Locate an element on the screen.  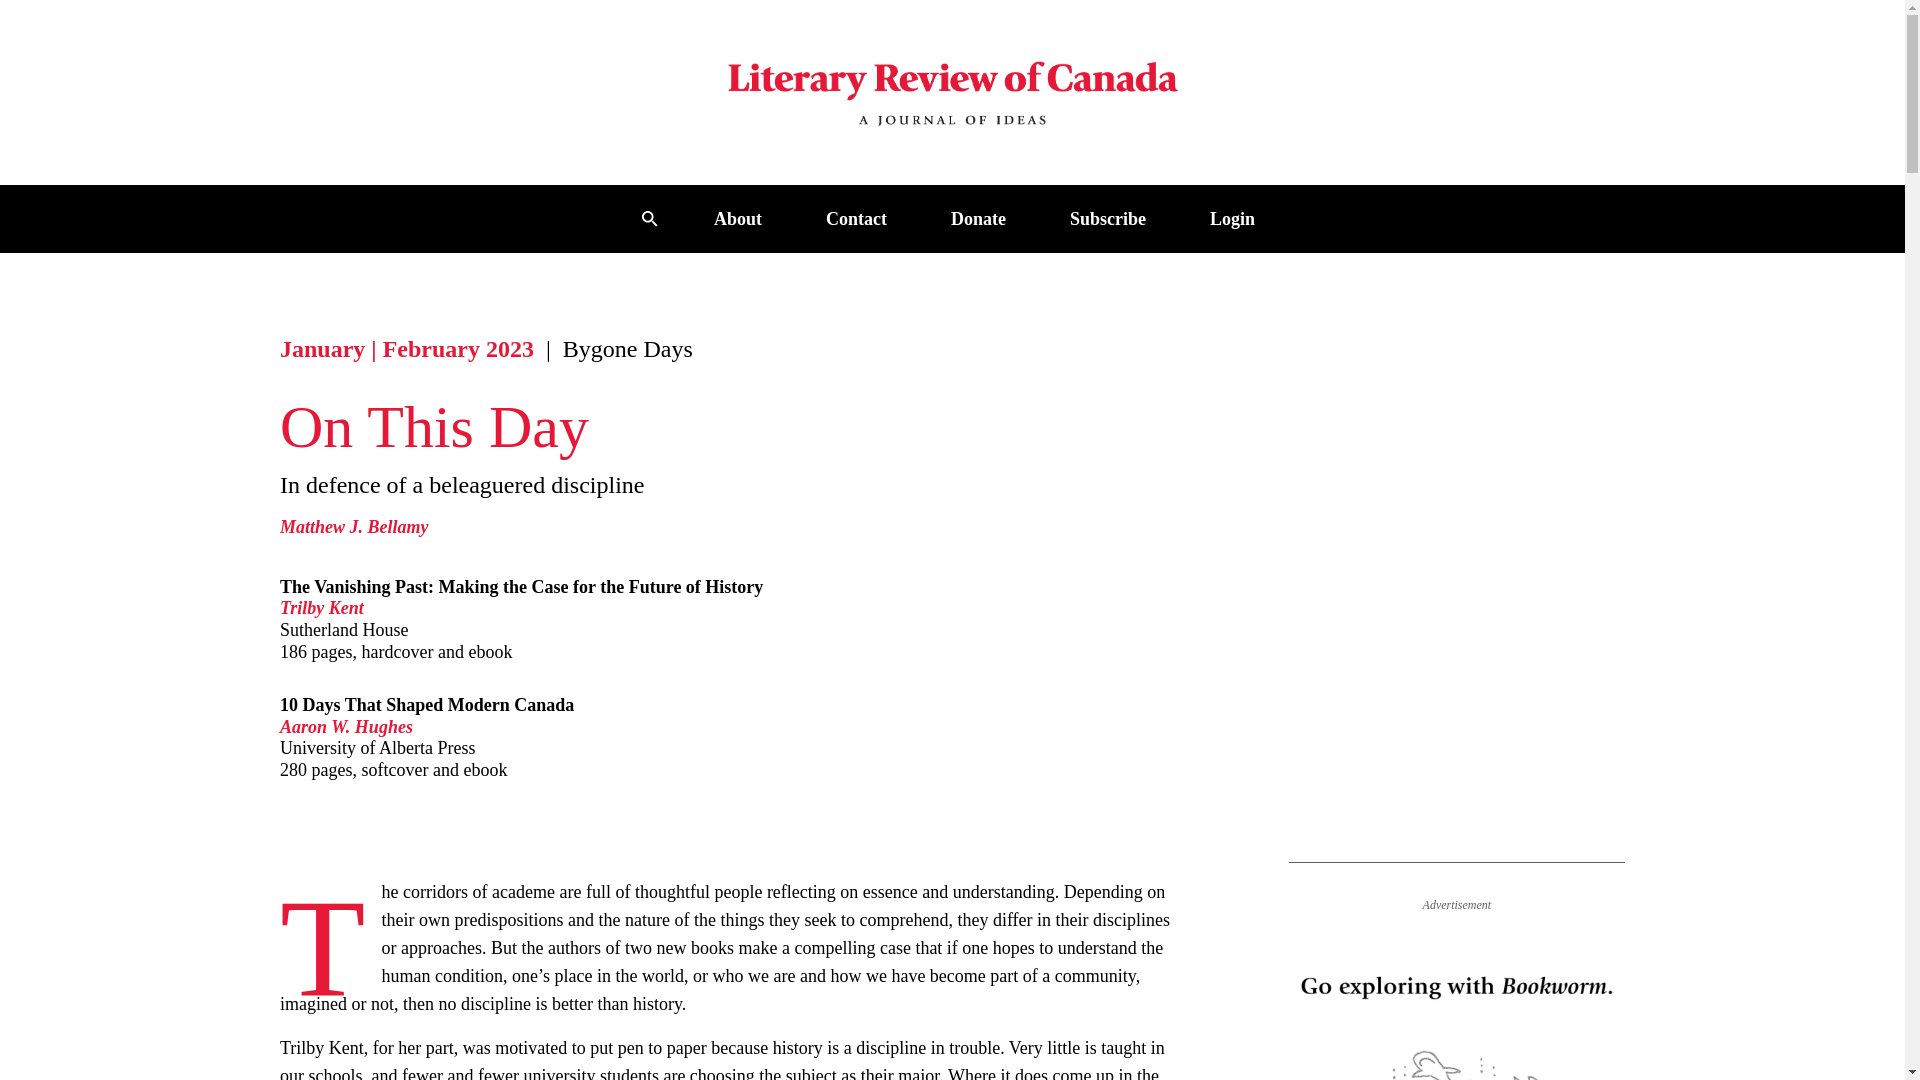
Login is located at coordinates (1232, 218).